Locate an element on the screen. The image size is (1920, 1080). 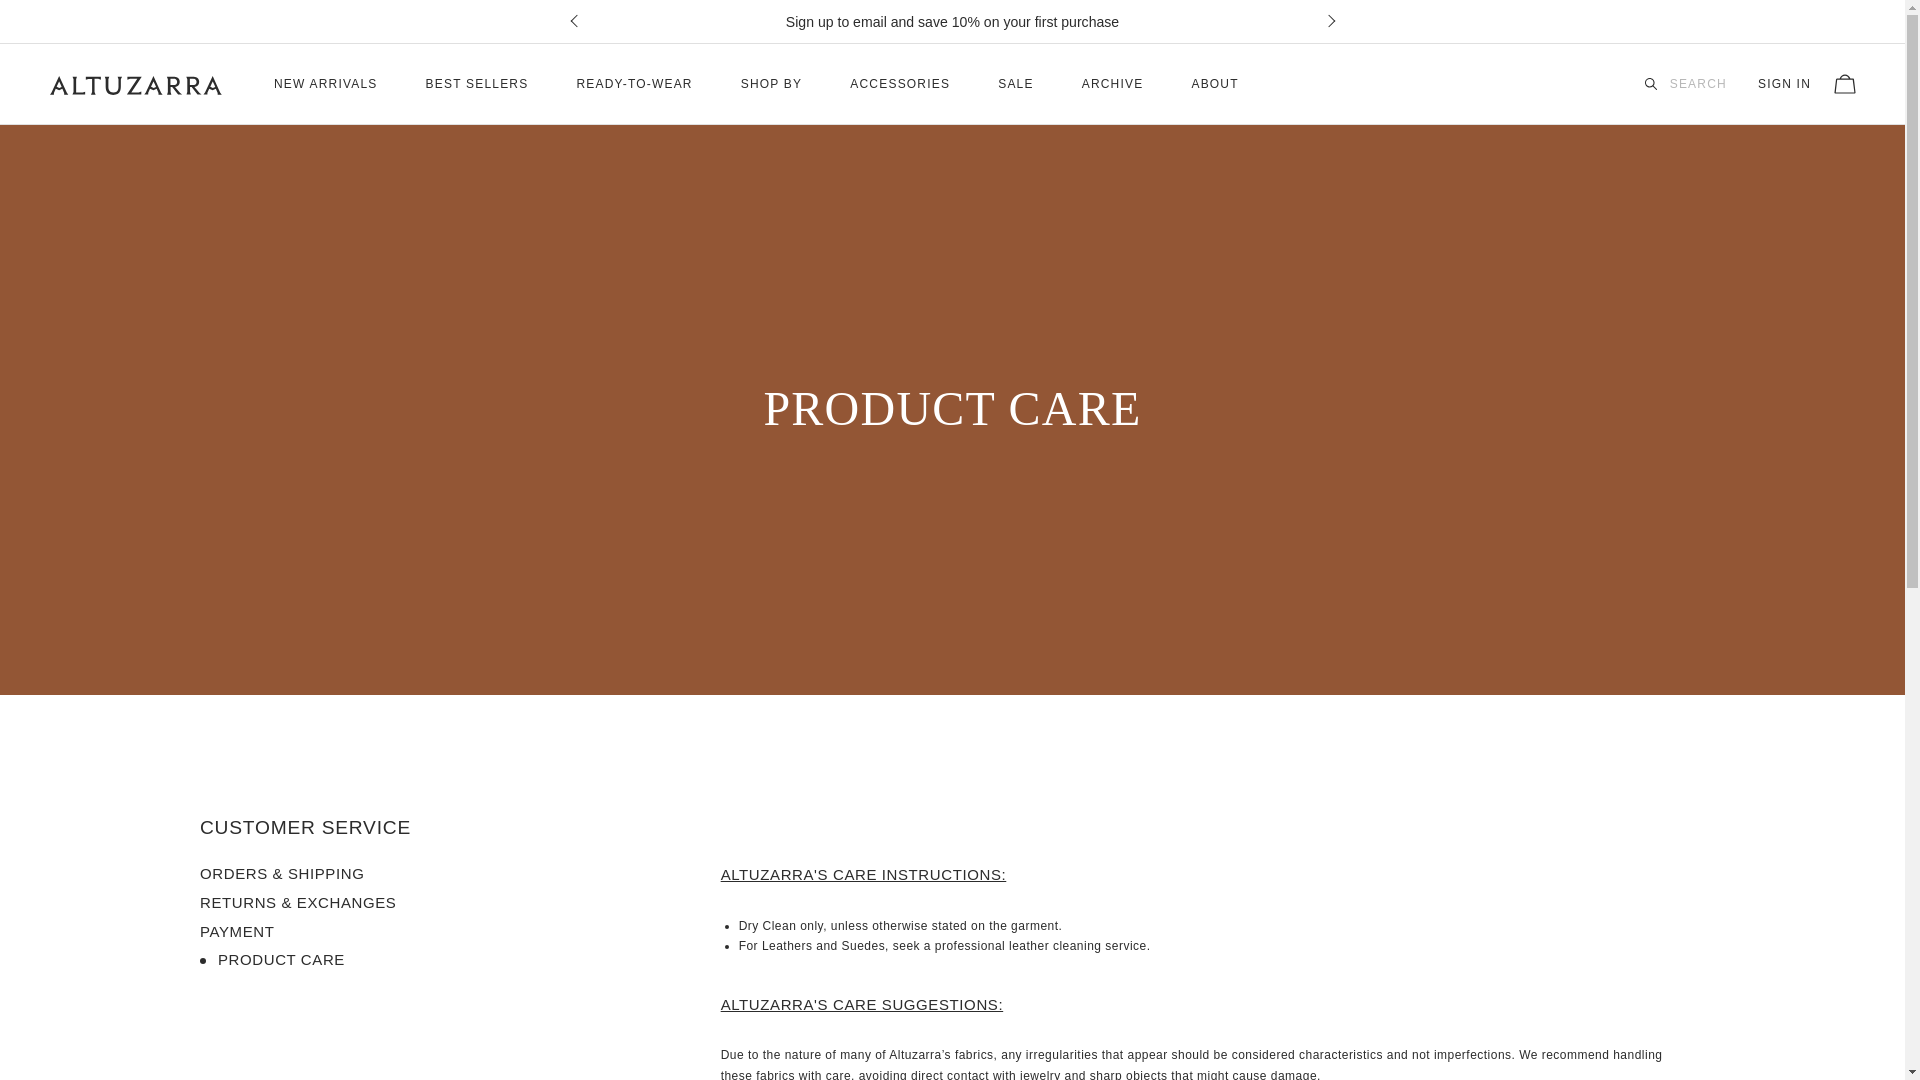
Previous is located at coordinates (576, 22).